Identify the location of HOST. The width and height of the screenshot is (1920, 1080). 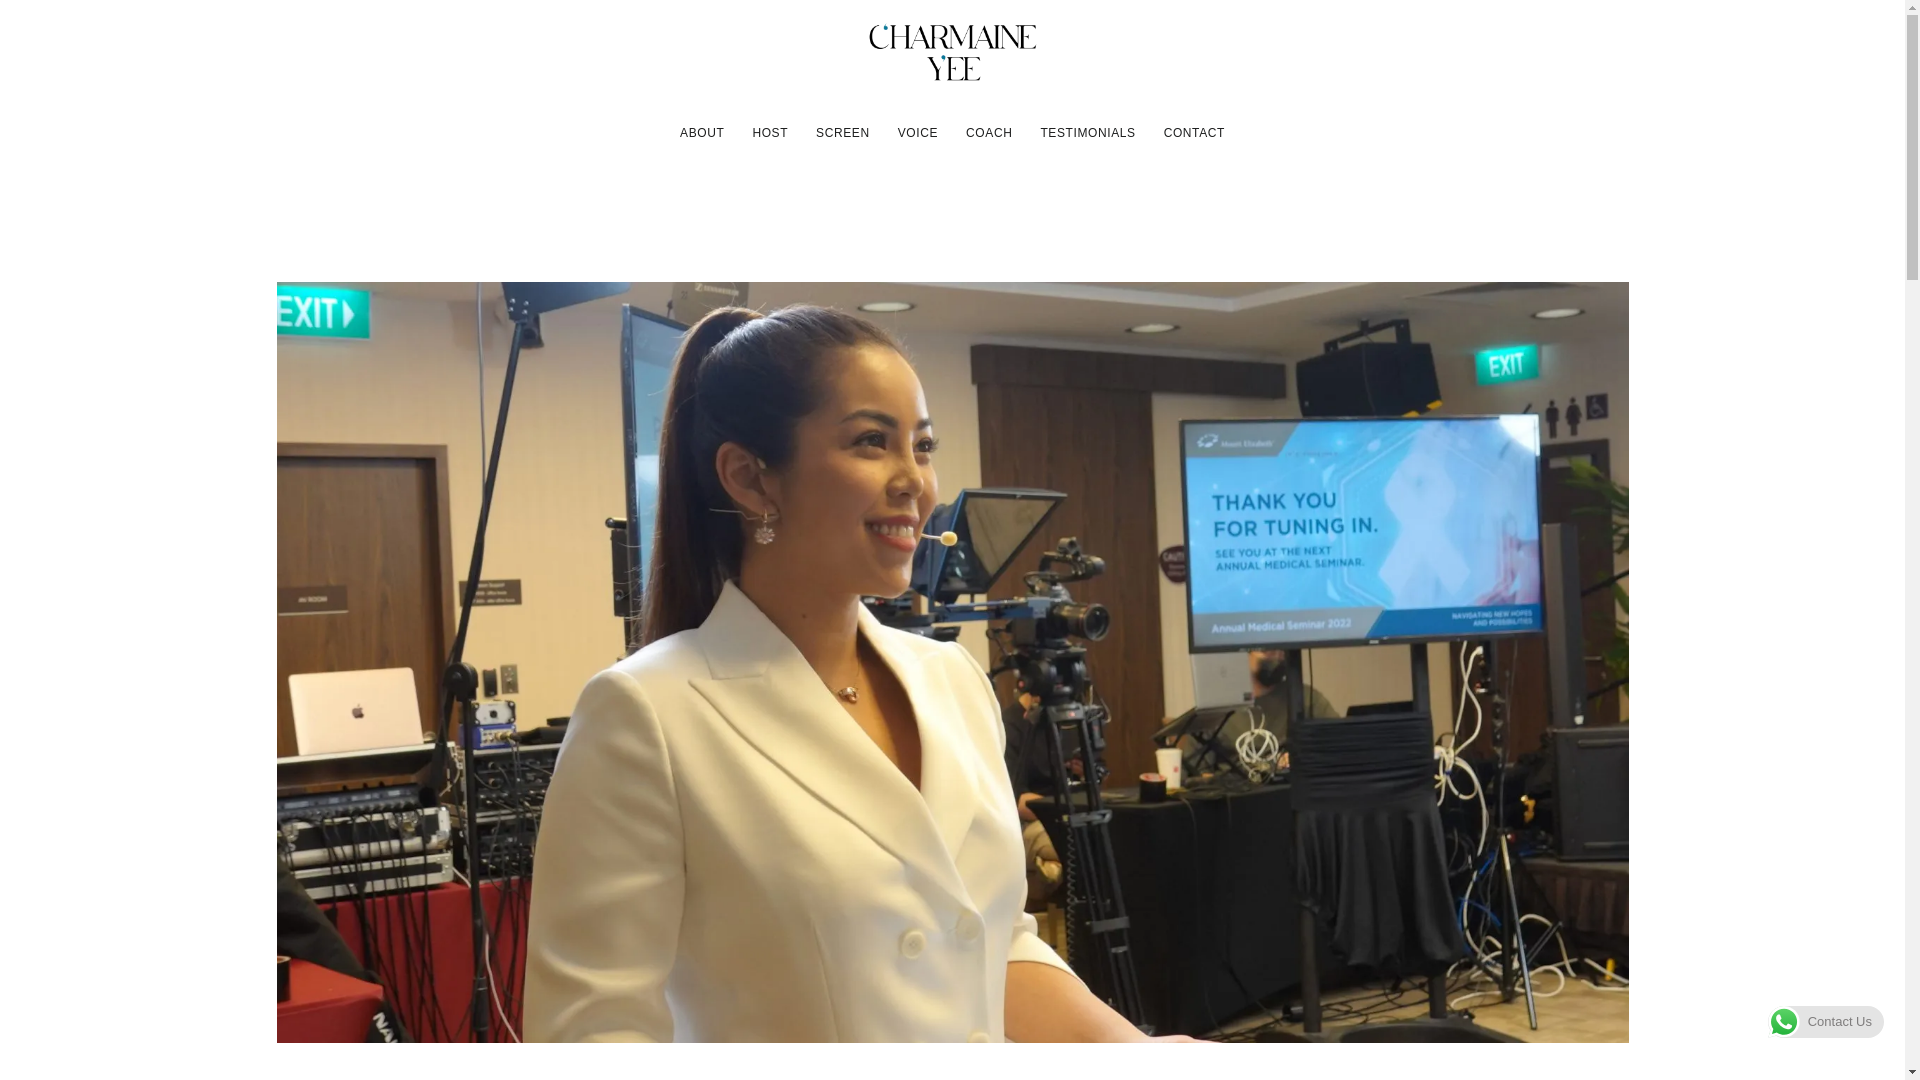
(769, 133).